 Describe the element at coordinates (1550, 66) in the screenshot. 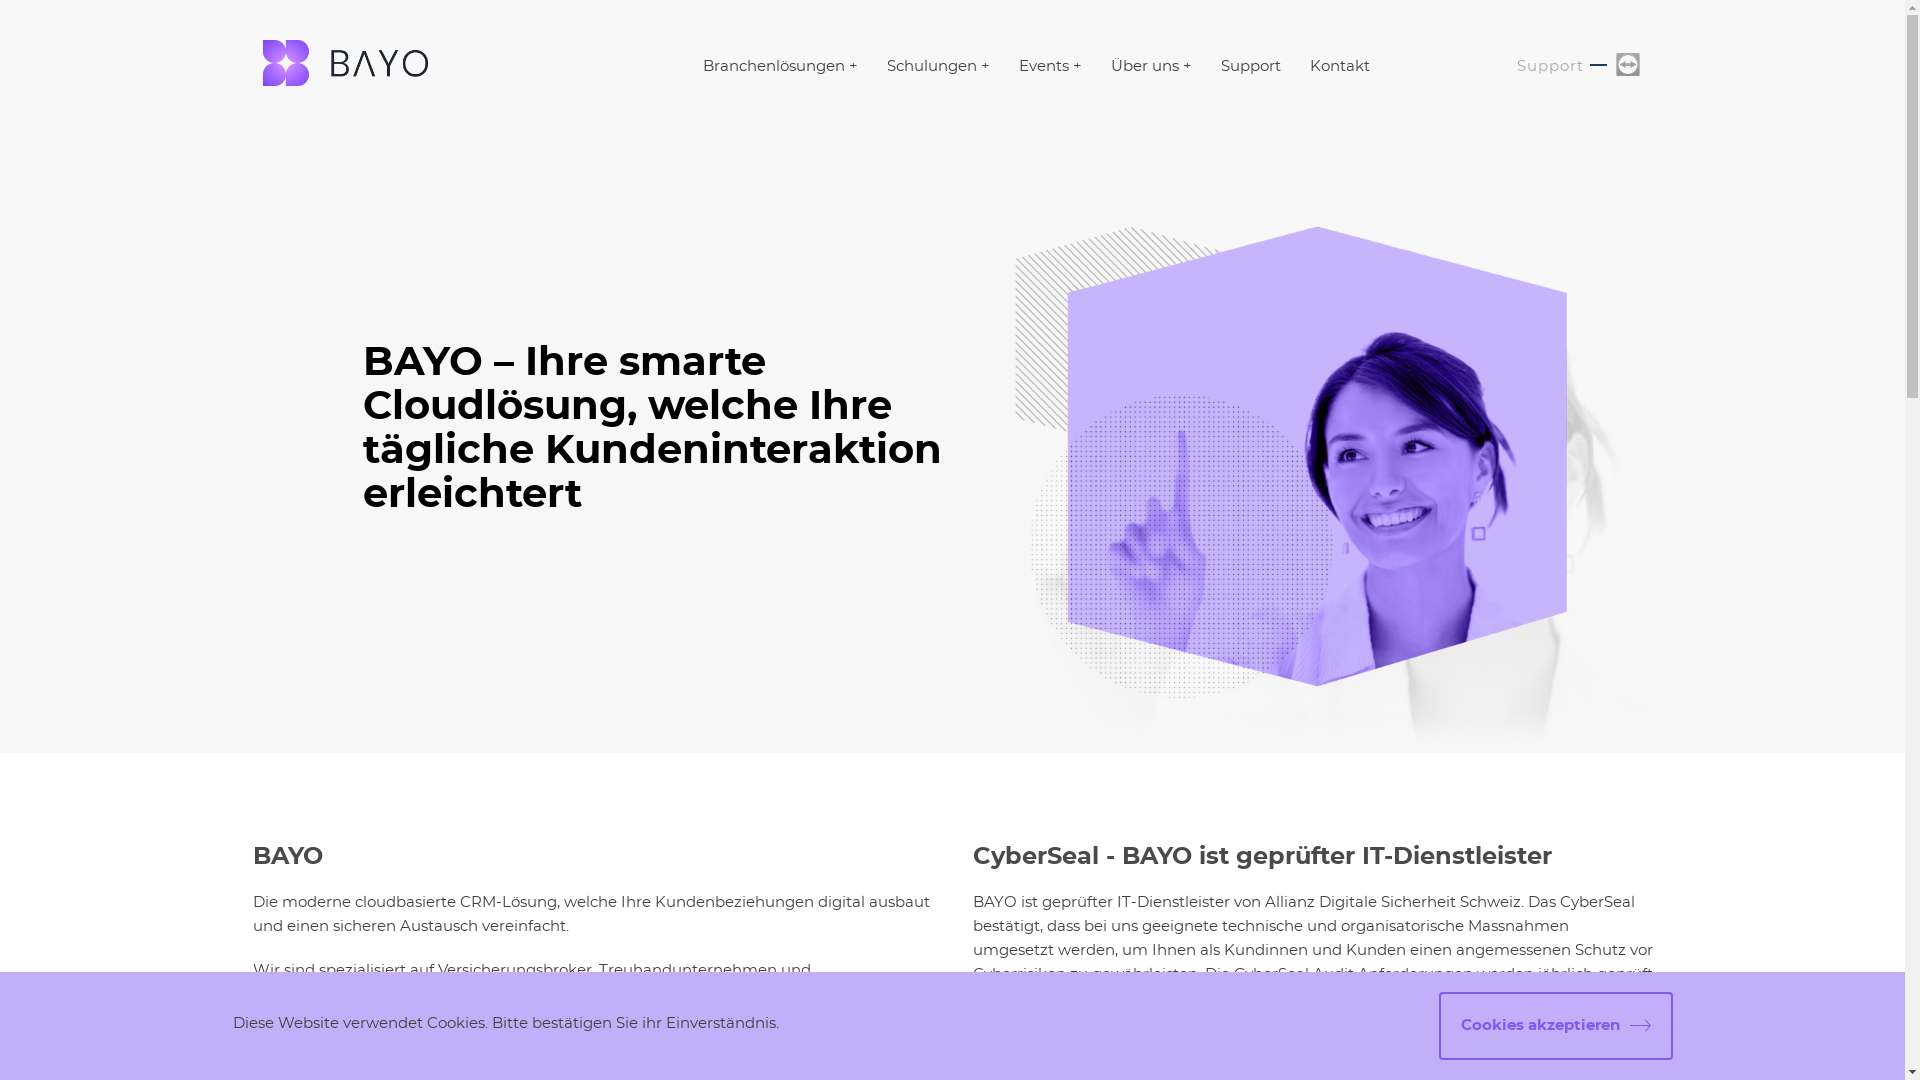

I see `Support` at that location.